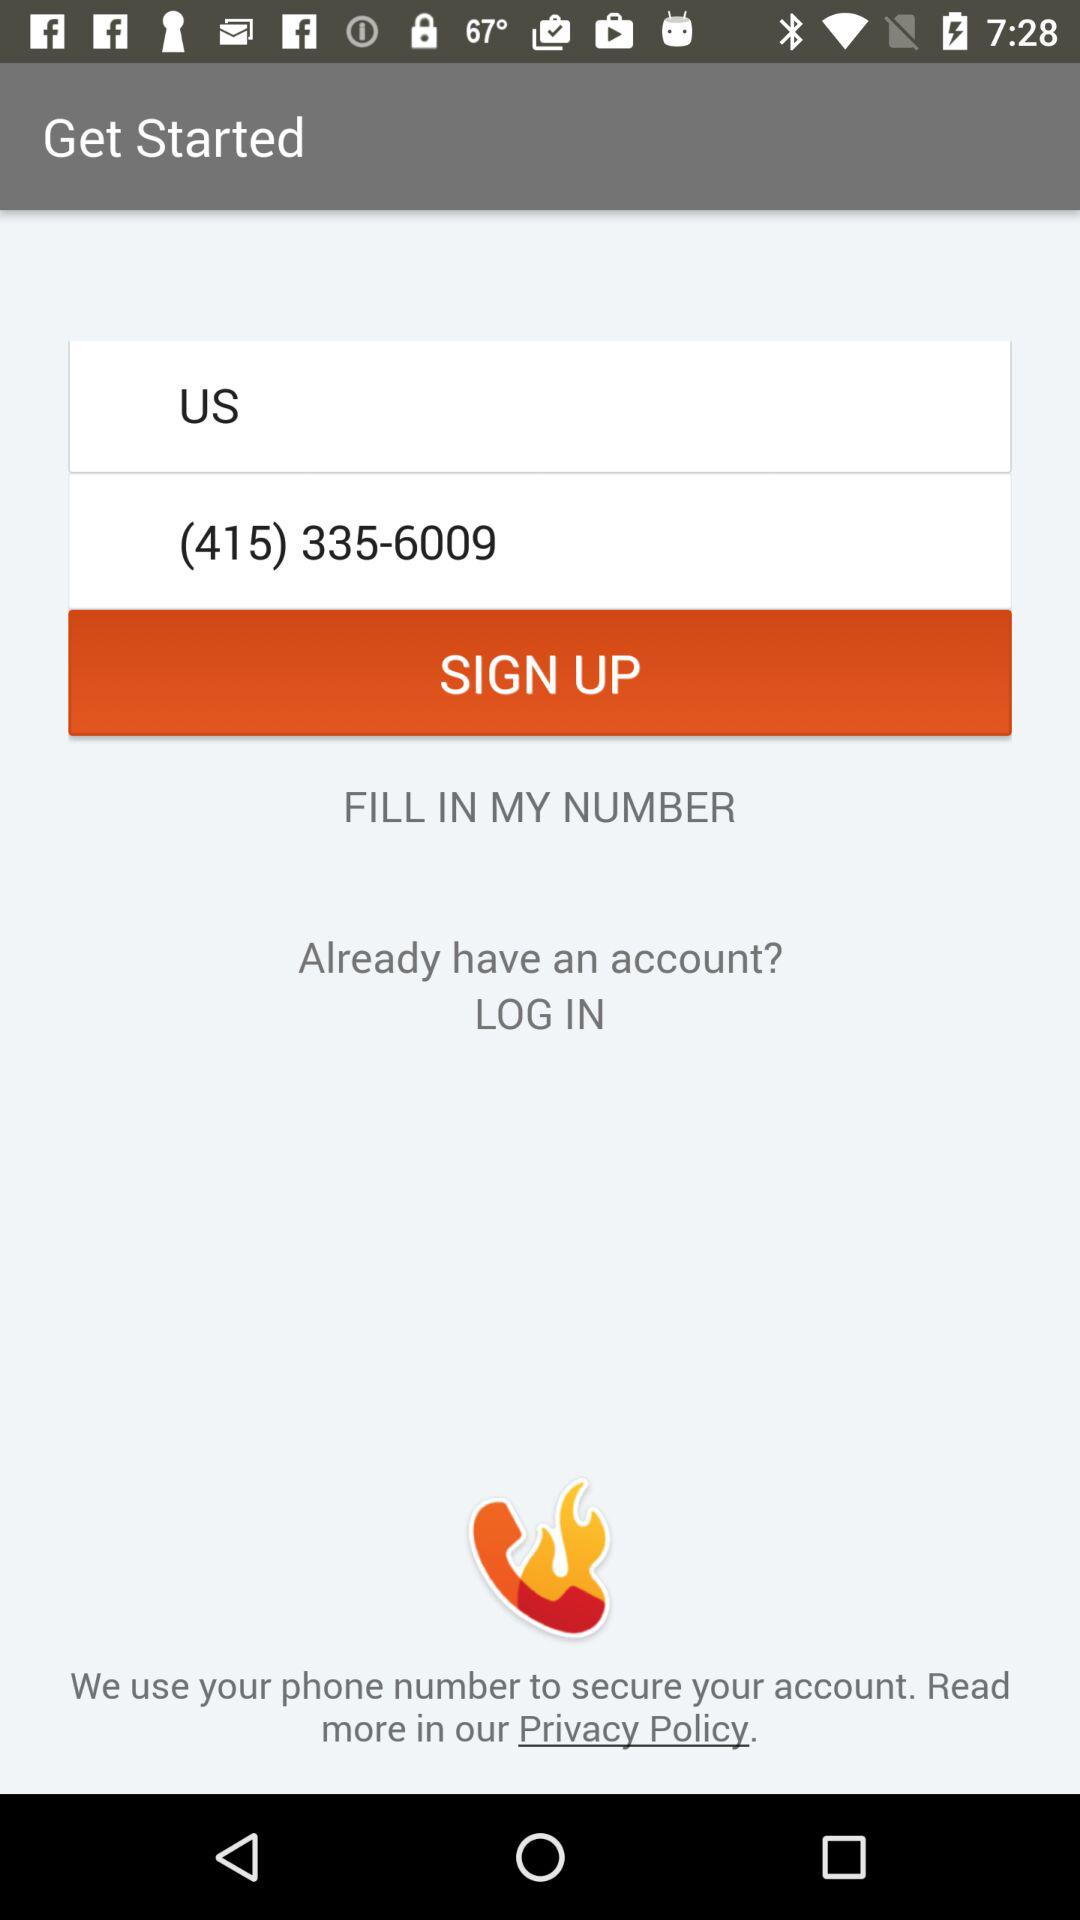  What do you see at coordinates (540, 541) in the screenshot?
I see `turn off the icon below the us item` at bounding box center [540, 541].